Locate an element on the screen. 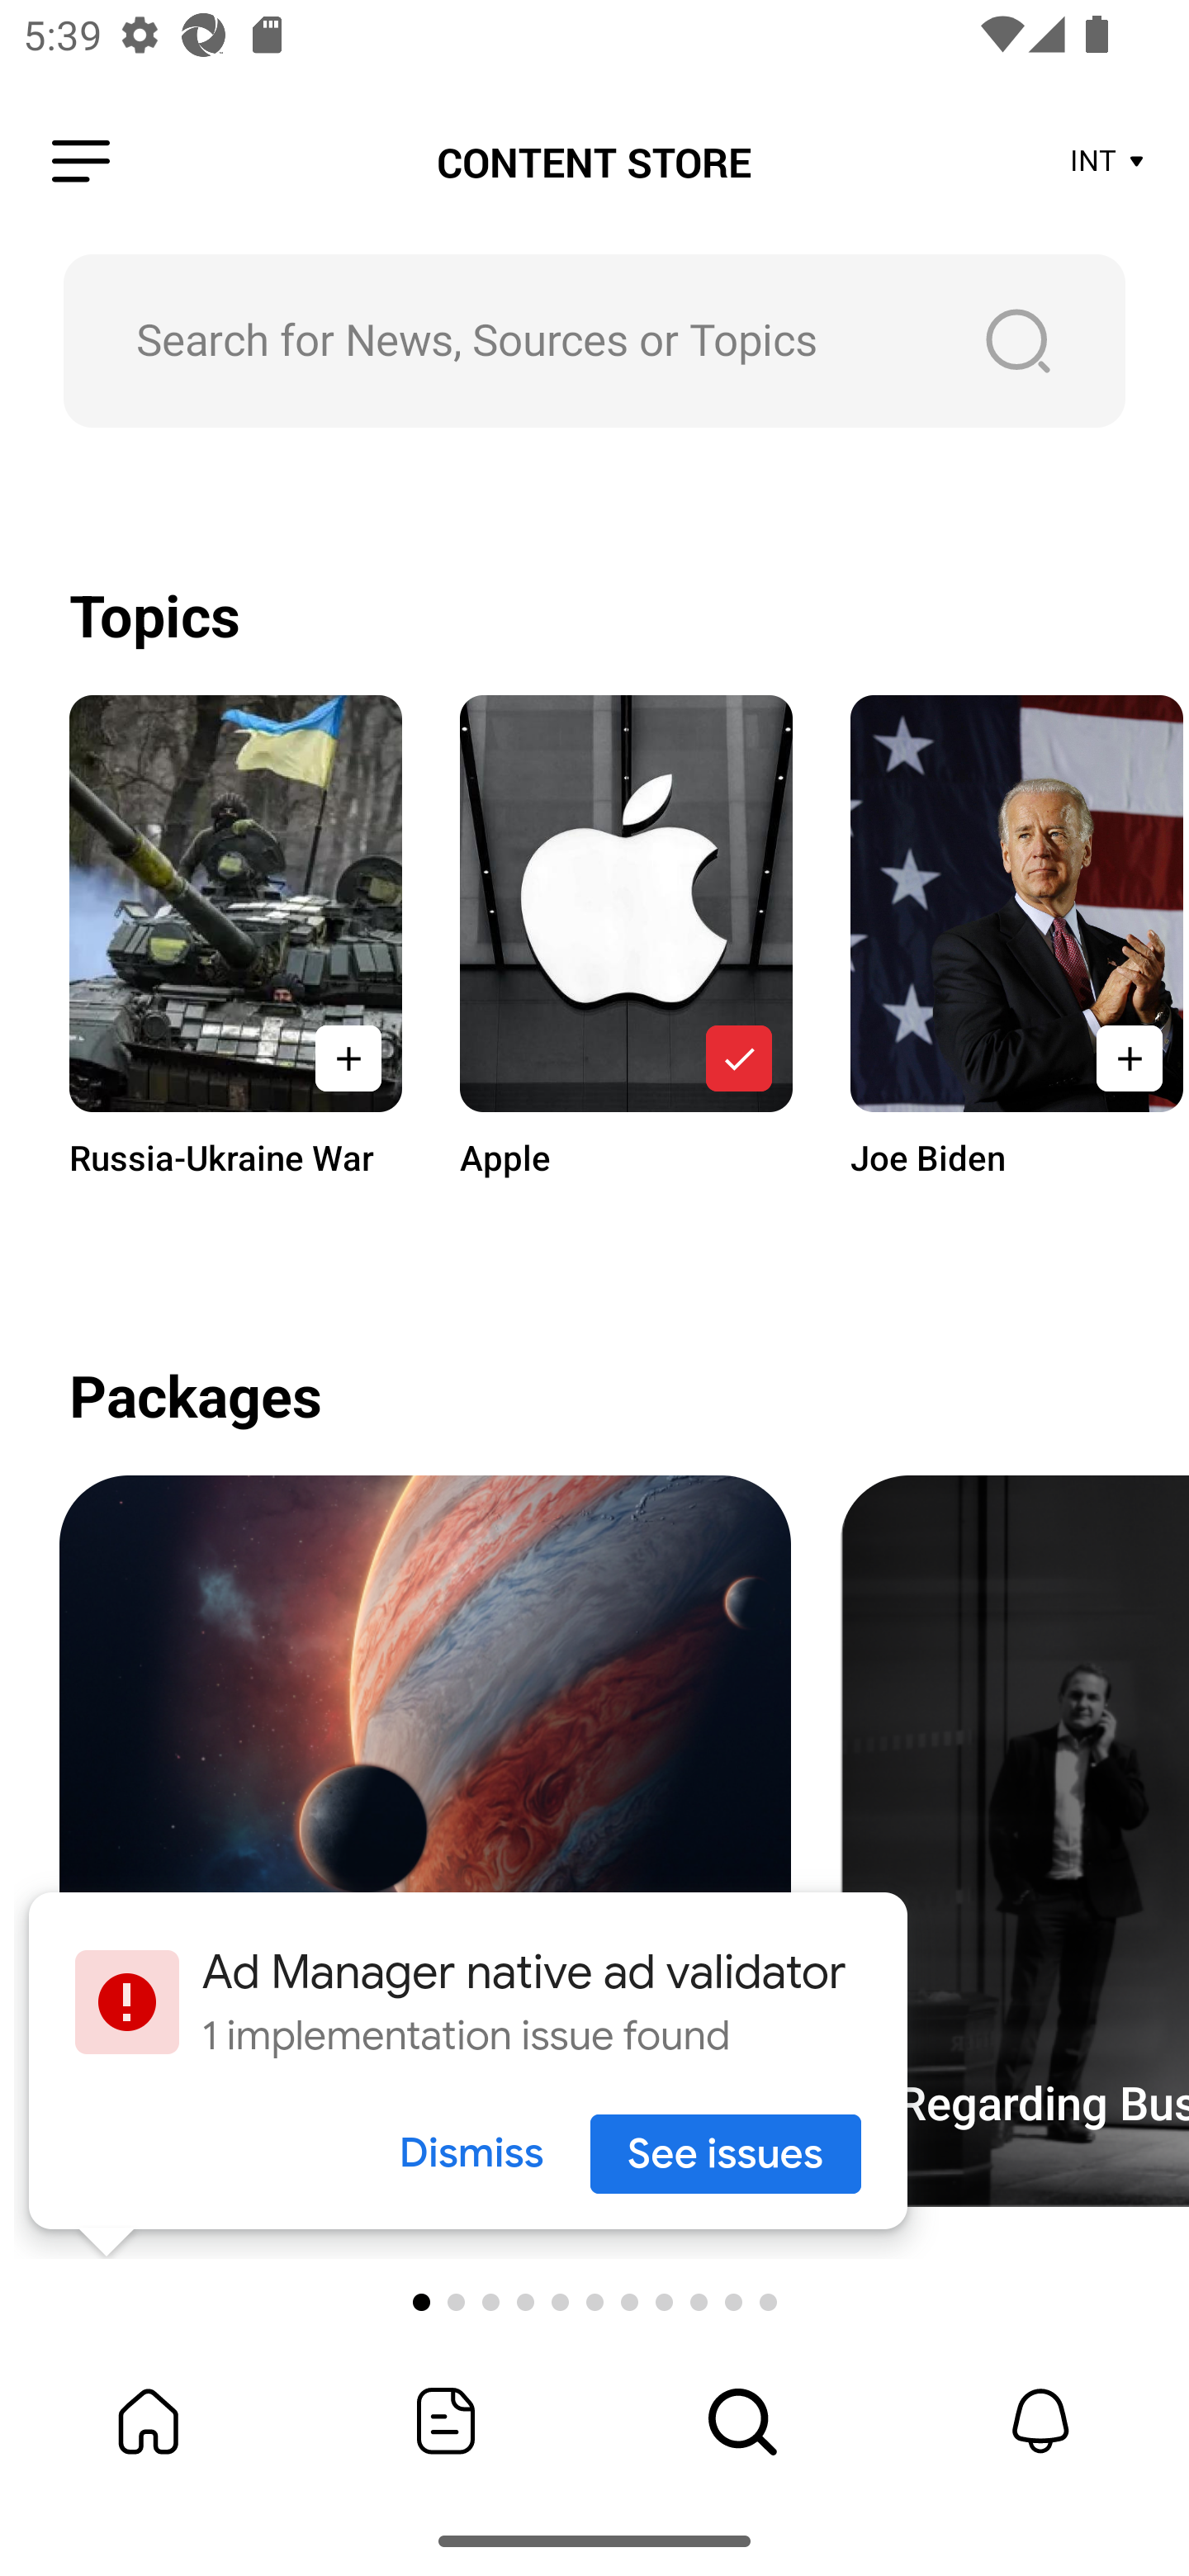 Image resolution: width=1189 pixels, height=2576 pixels. Add To My Bundle is located at coordinates (738, 1058).